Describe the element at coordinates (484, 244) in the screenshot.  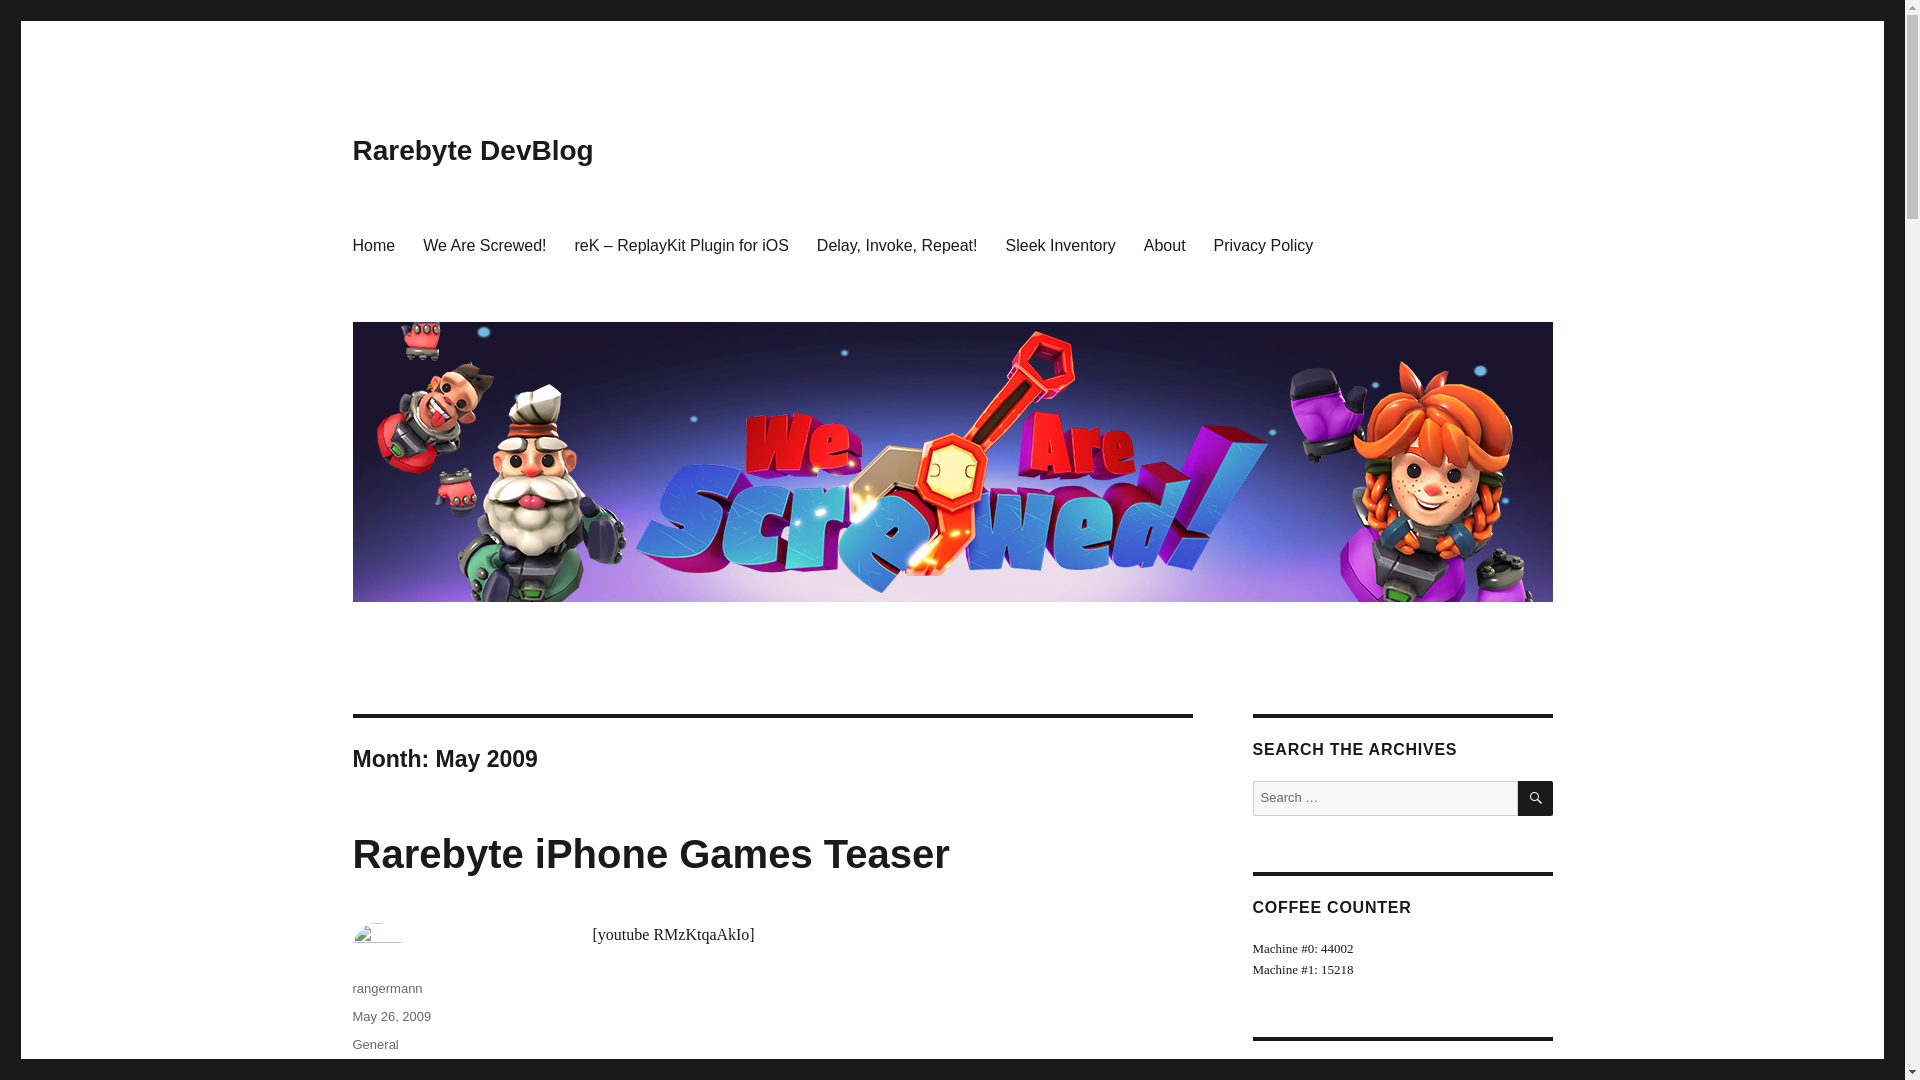
I see `We Are Screwed!` at that location.